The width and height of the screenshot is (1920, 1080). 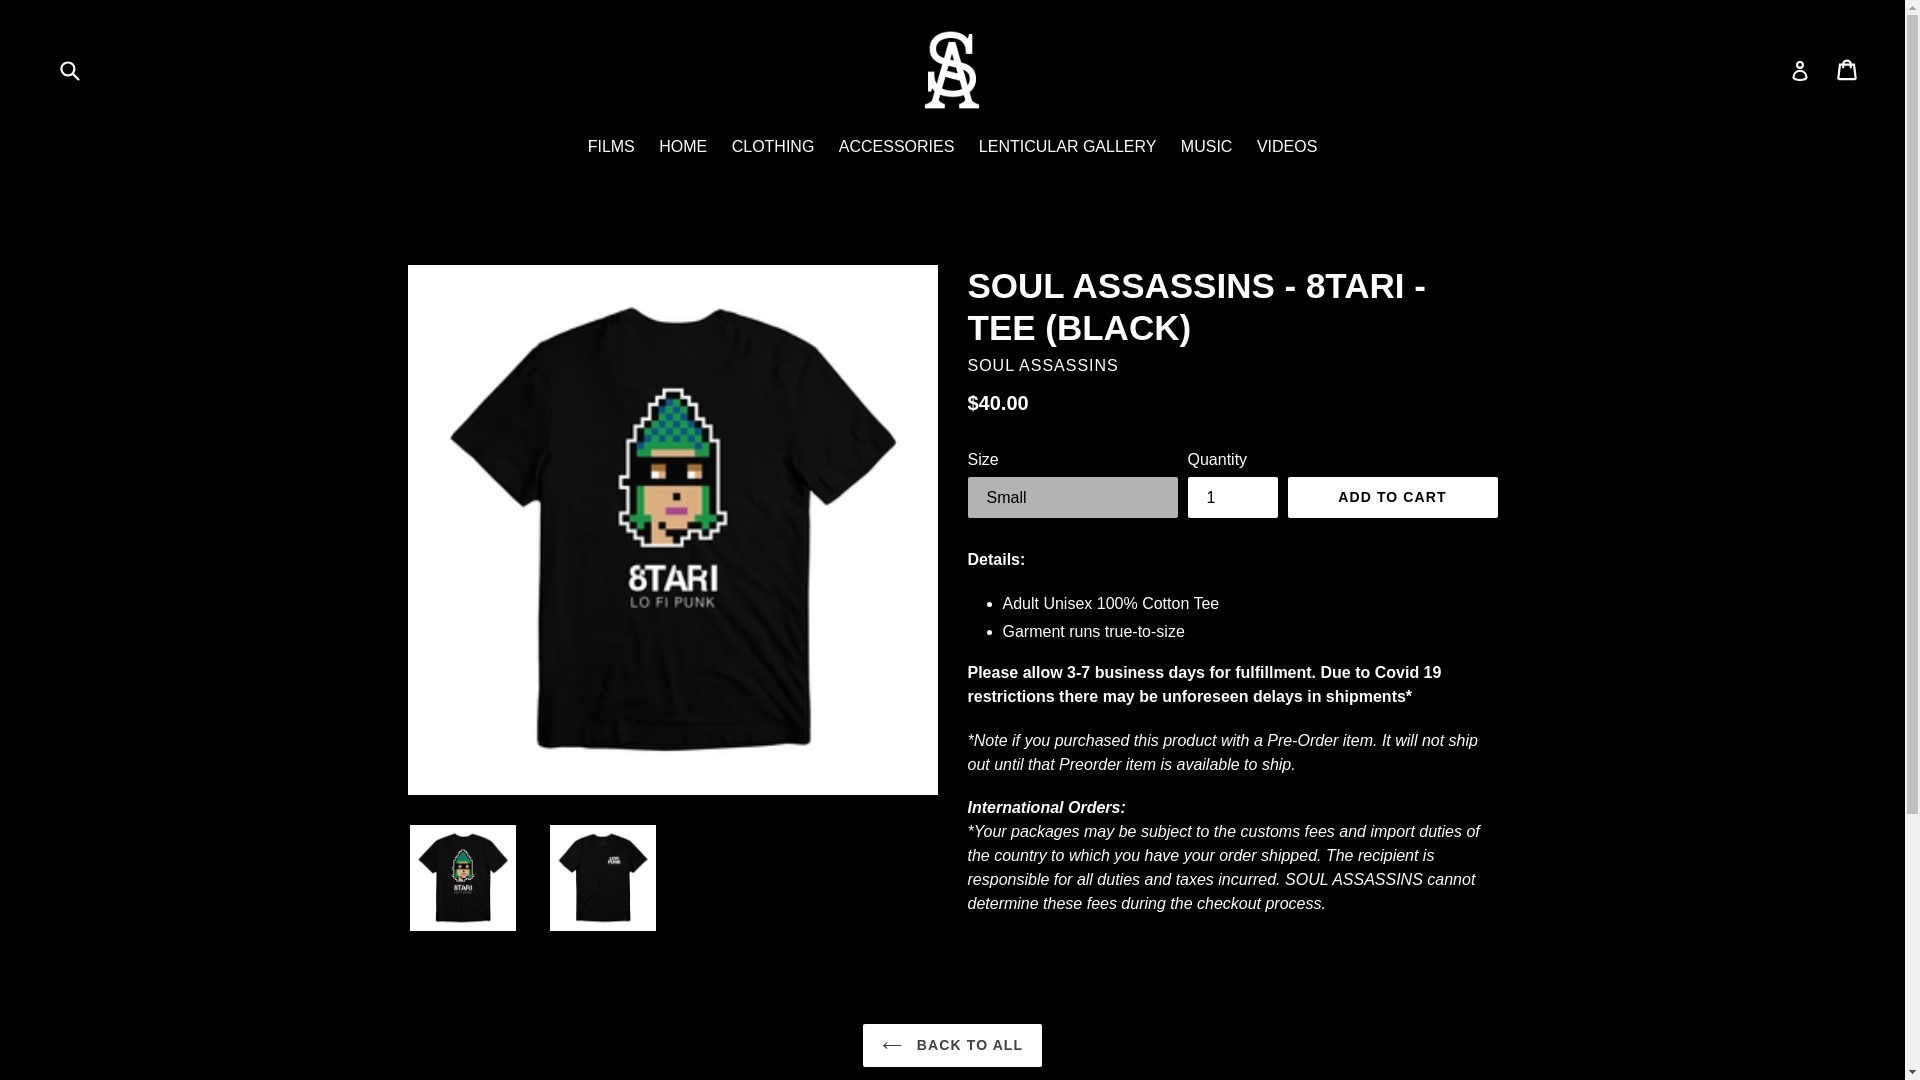 I want to click on HOME, so click(x=682, y=148).